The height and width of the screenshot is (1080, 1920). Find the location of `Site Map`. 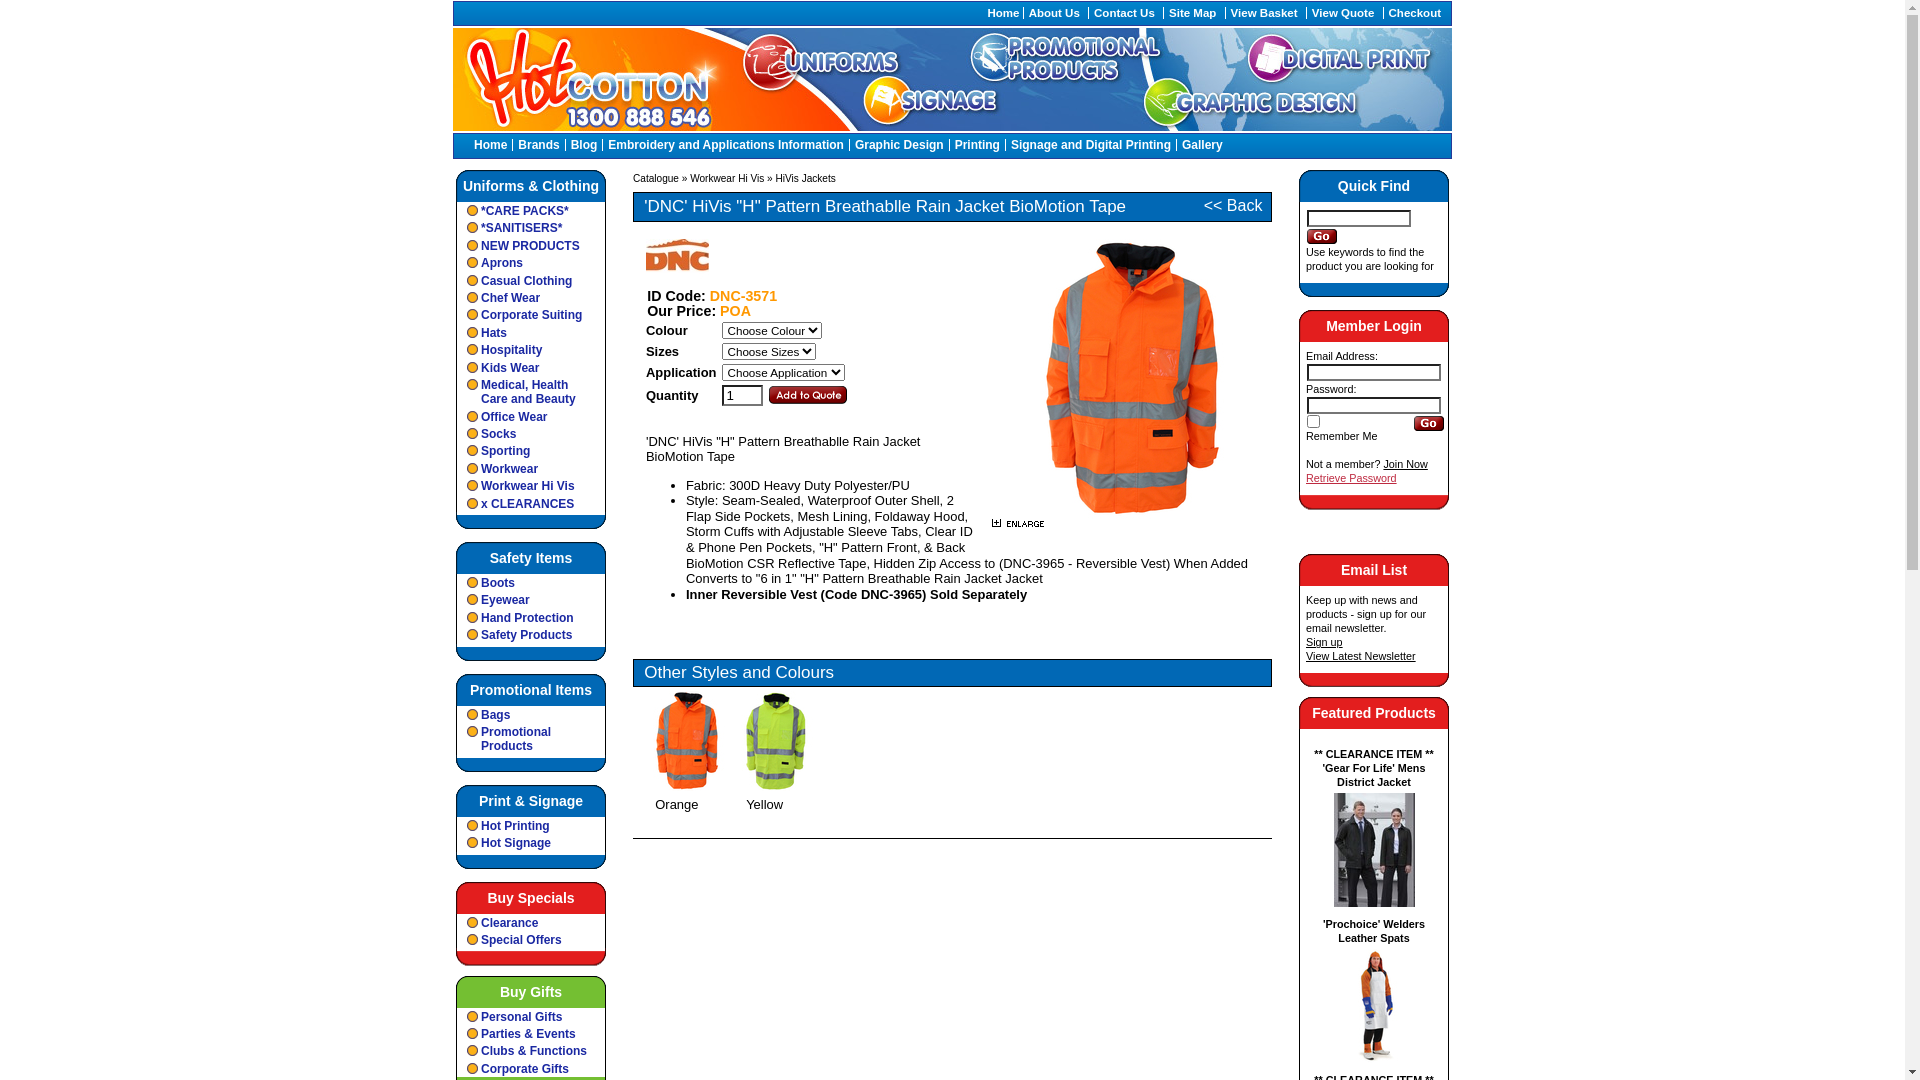

Site Map is located at coordinates (1192, 13).